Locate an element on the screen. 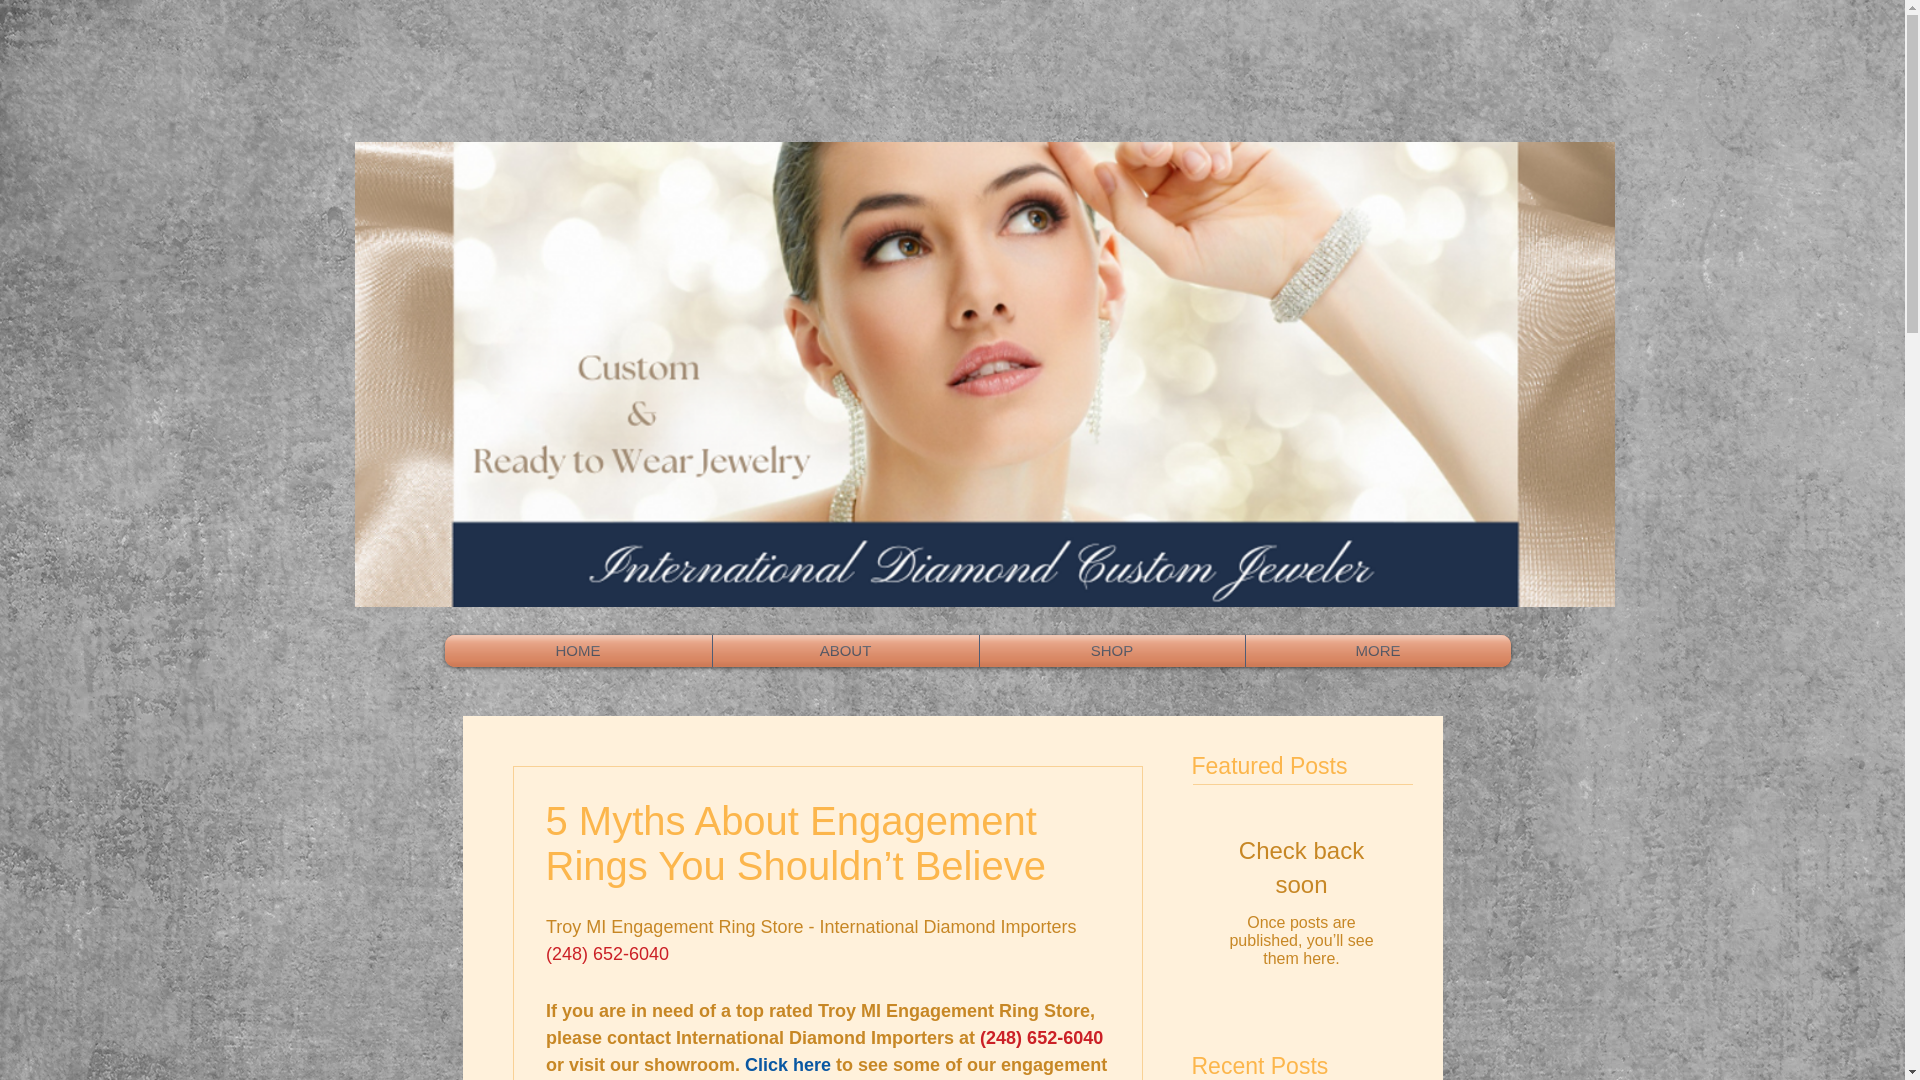  SHOP is located at coordinates (1112, 651).